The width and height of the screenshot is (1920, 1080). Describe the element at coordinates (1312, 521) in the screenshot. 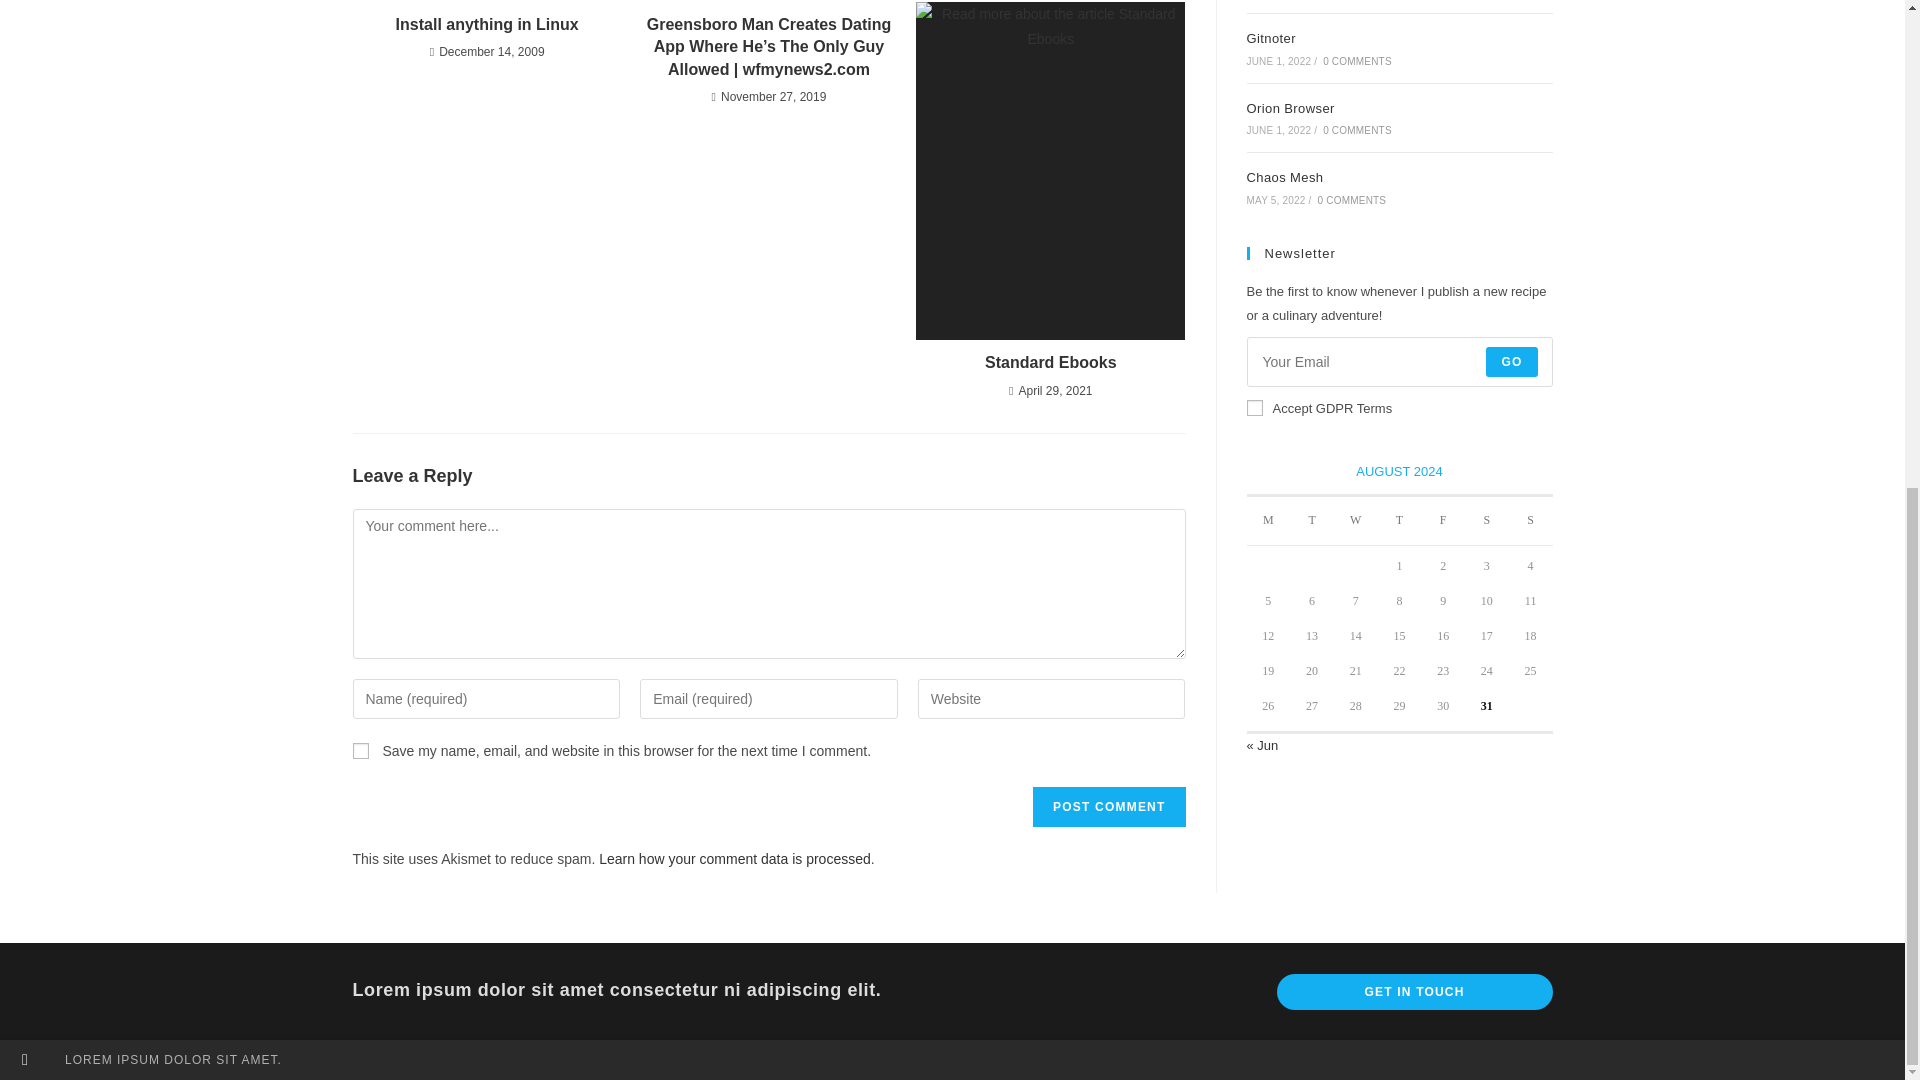

I see `Tuesday` at that location.